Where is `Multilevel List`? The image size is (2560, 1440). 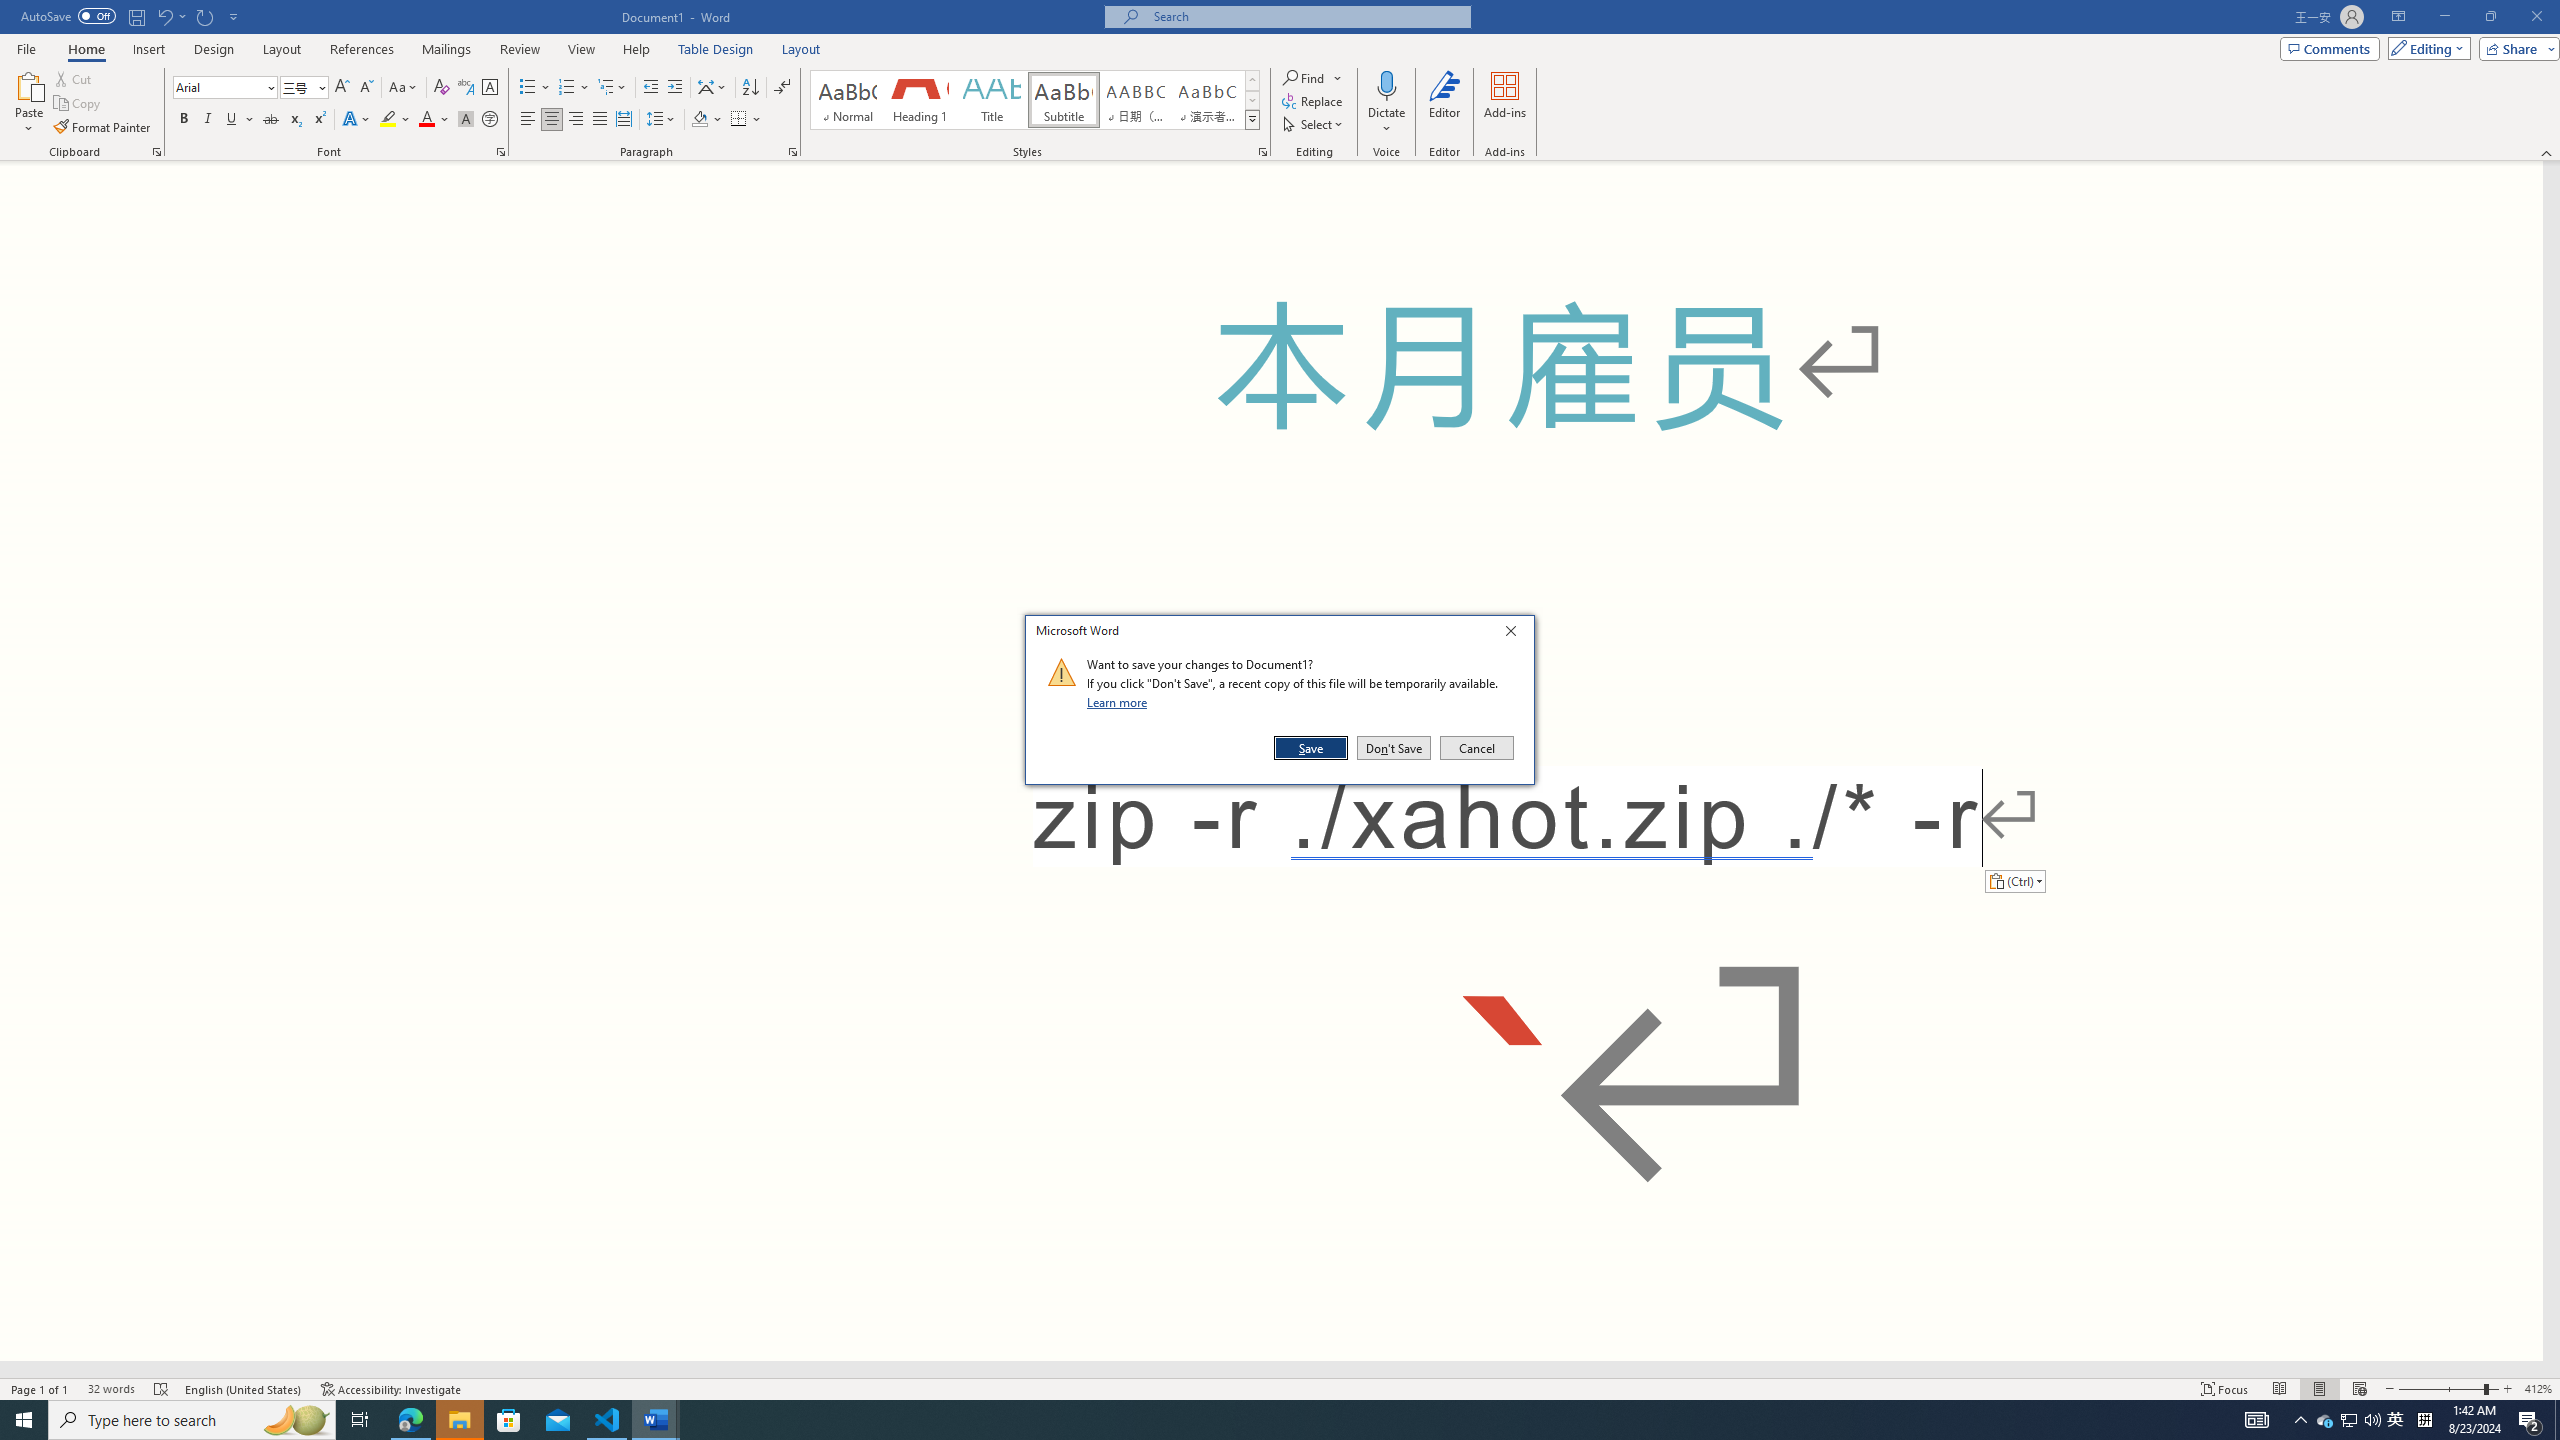
Multilevel List is located at coordinates (611, 88).